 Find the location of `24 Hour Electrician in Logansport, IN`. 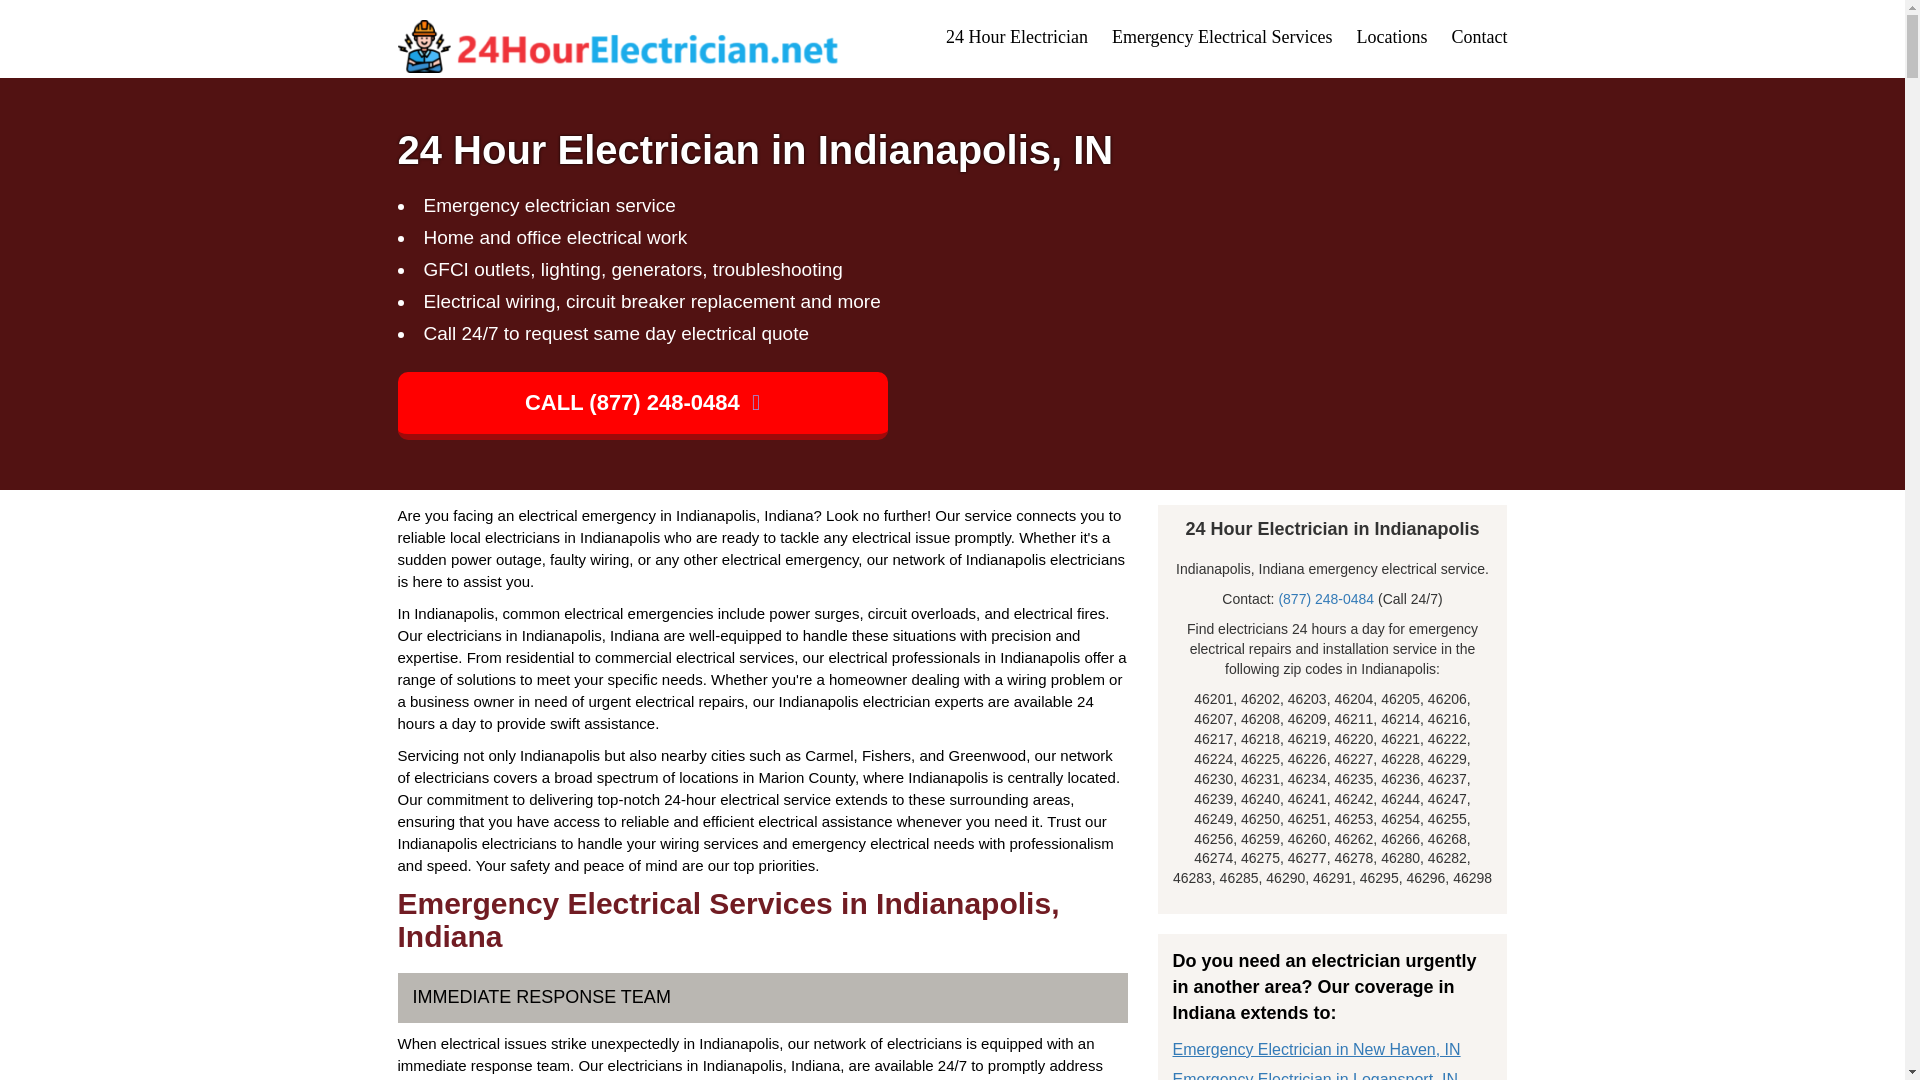

24 Hour Electrician in Logansport, IN is located at coordinates (1314, 1076).